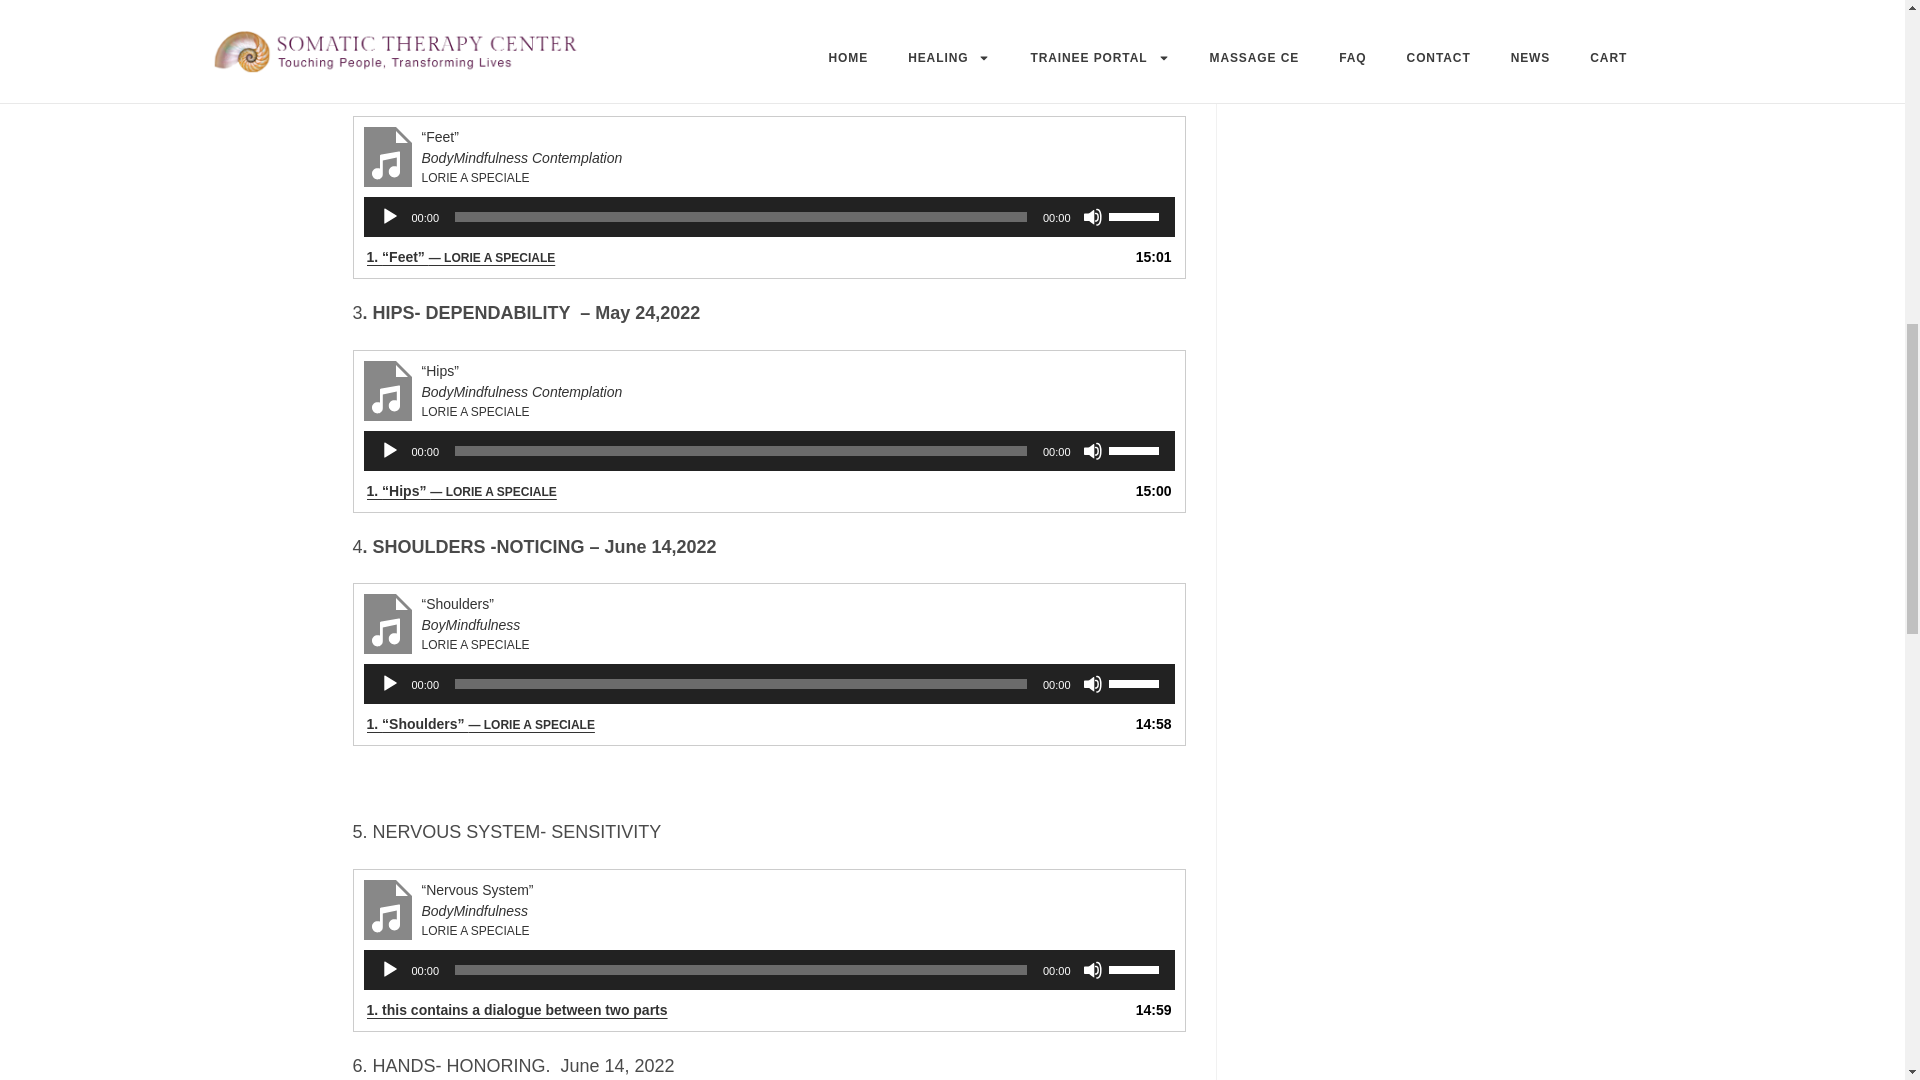 This screenshot has height=1080, width=1920. What do you see at coordinates (390, 216) in the screenshot?
I see `Play` at bounding box center [390, 216].